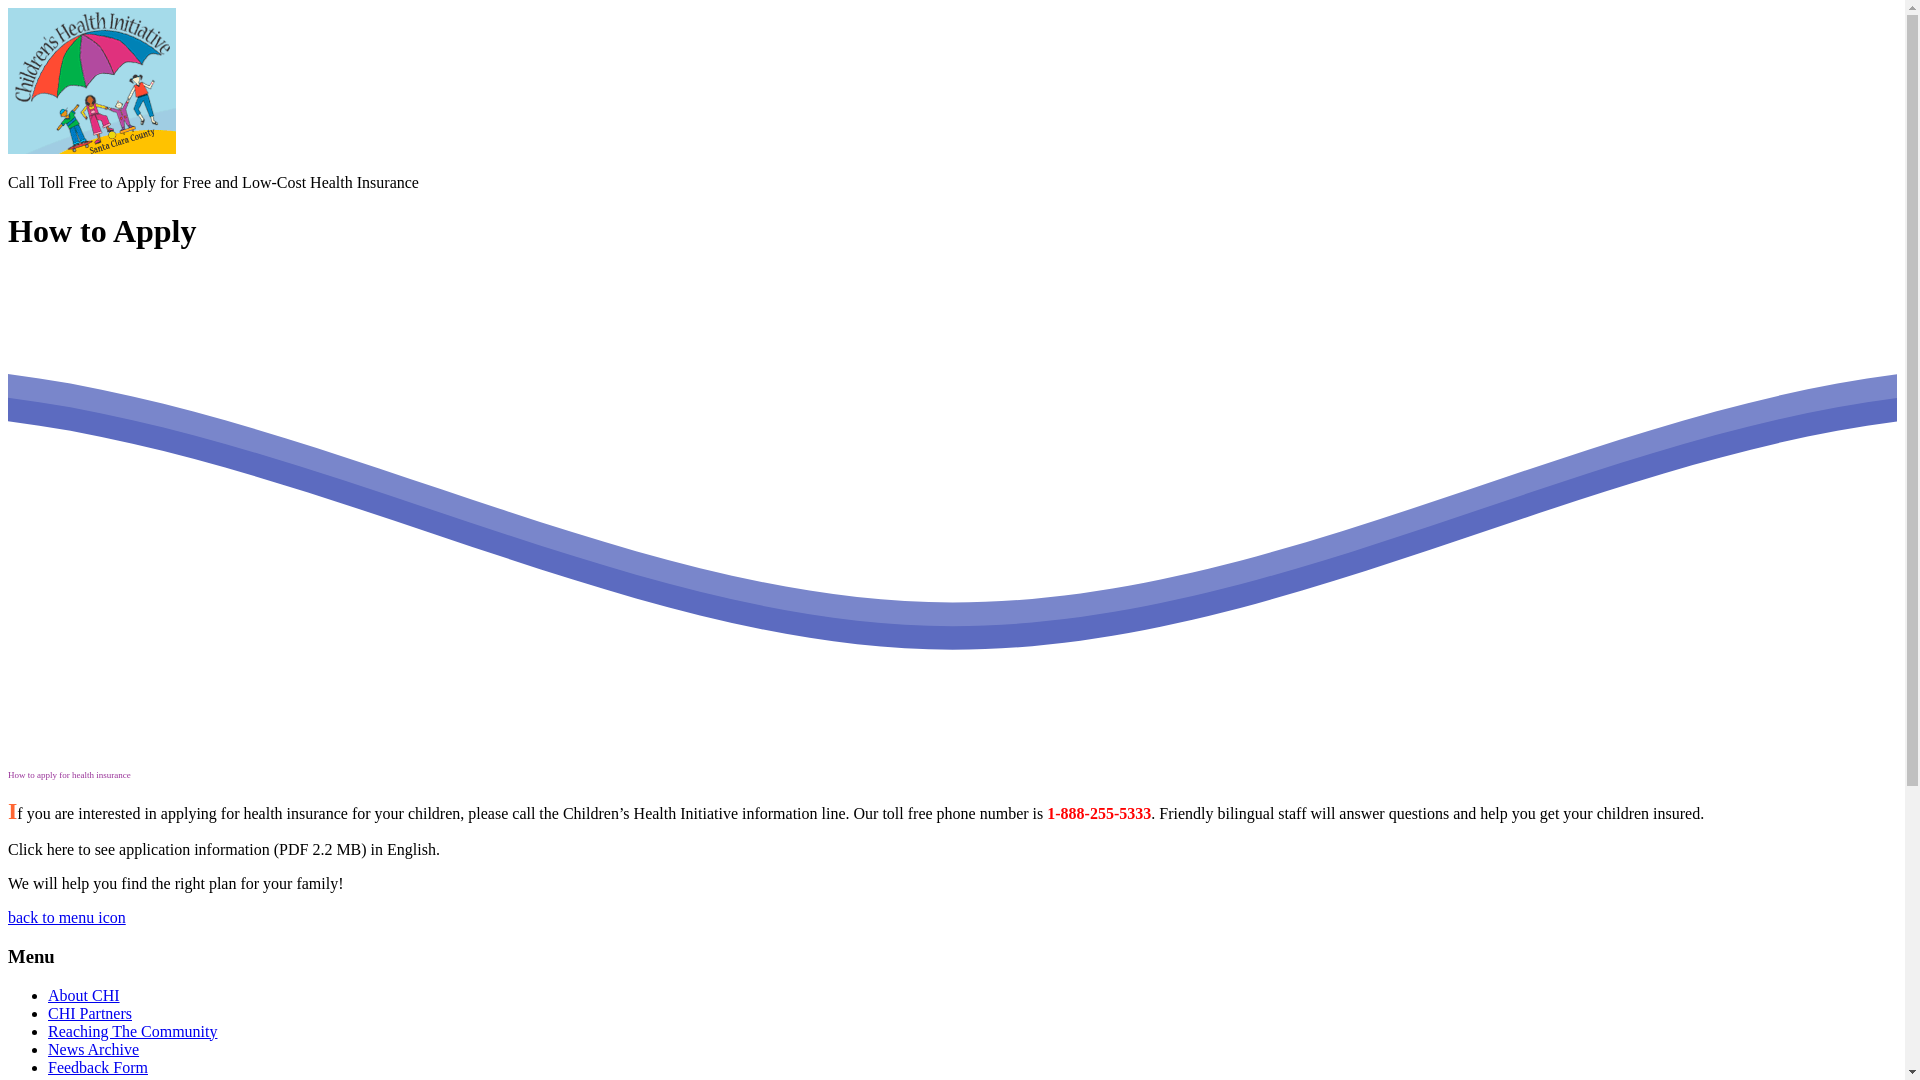 This screenshot has height=1080, width=1920. What do you see at coordinates (66, 917) in the screenshot?
I see `back to menu icon` at bounding box center [66, 917].